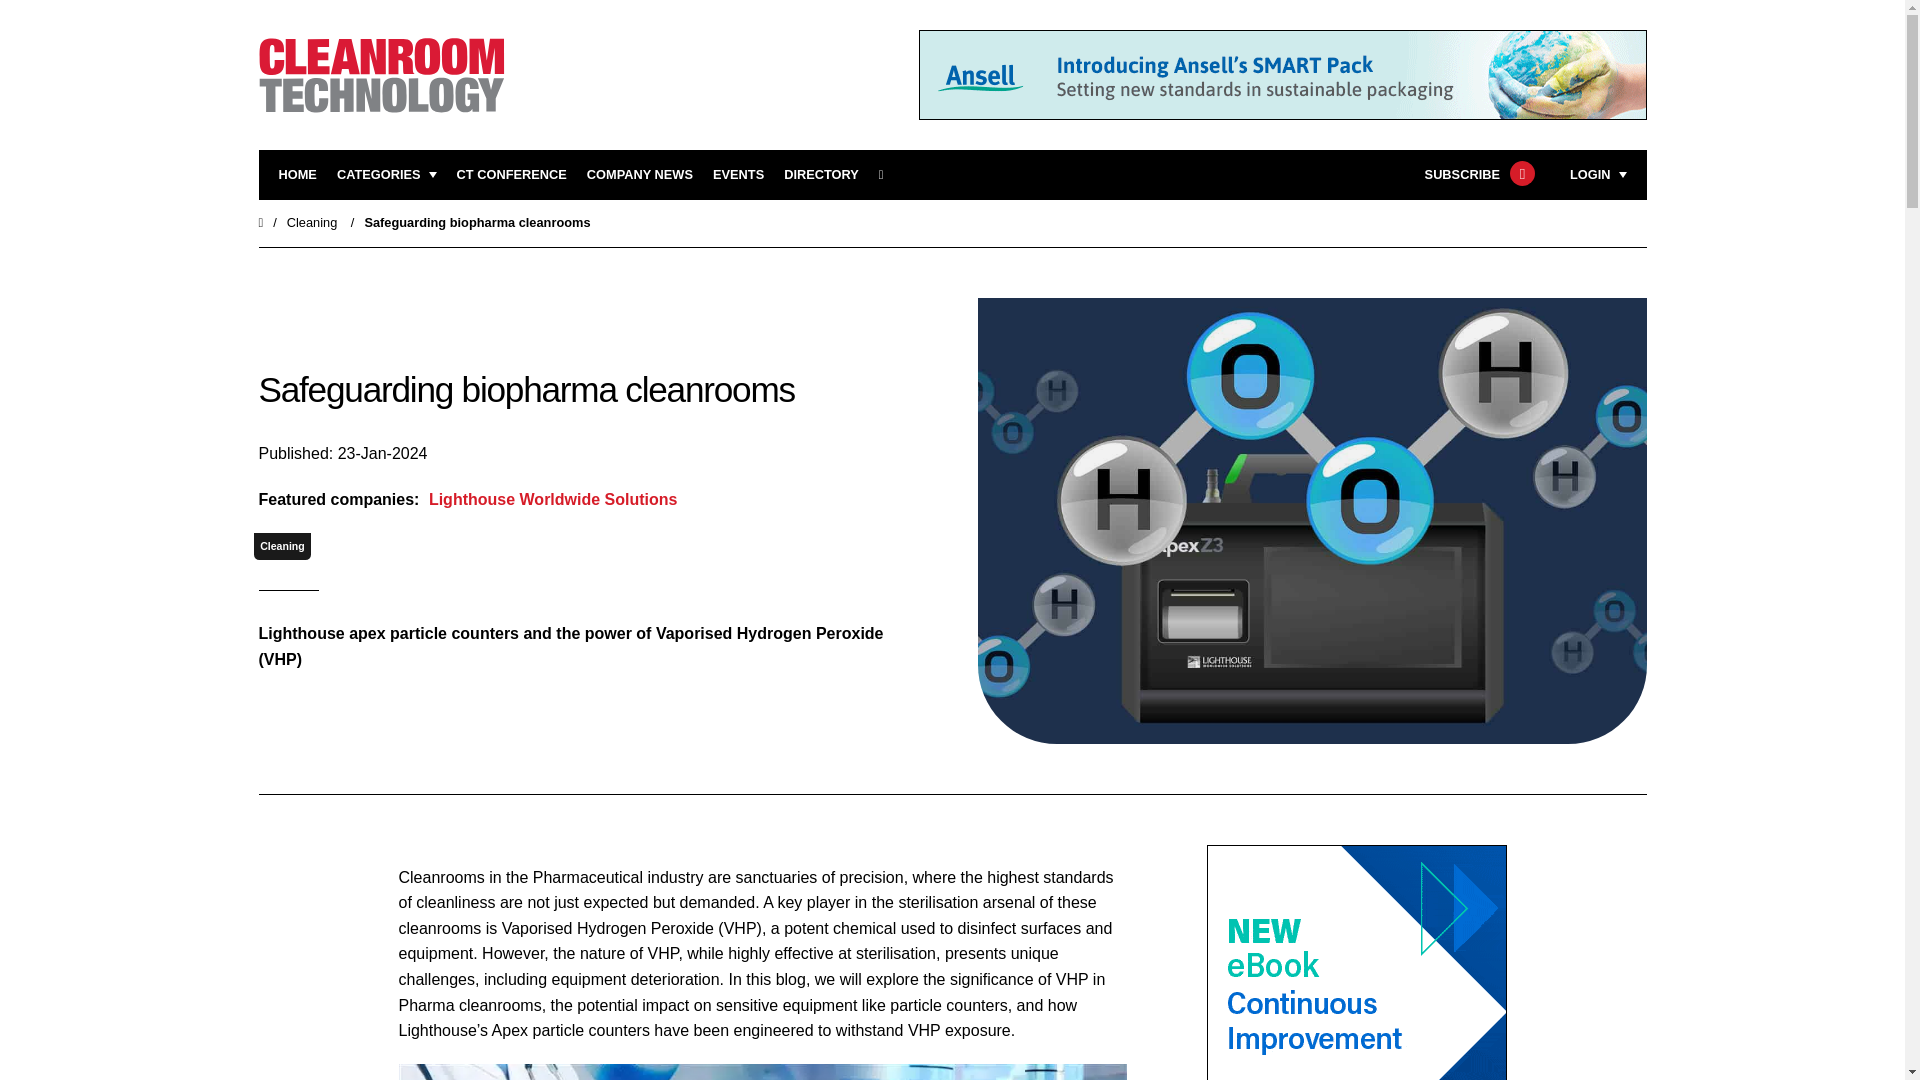 The height and width of the screenshot is (1080, 1920). Describe the element at coordinates (888, 175) in the screenshot. I see `SEARCH` at that location.